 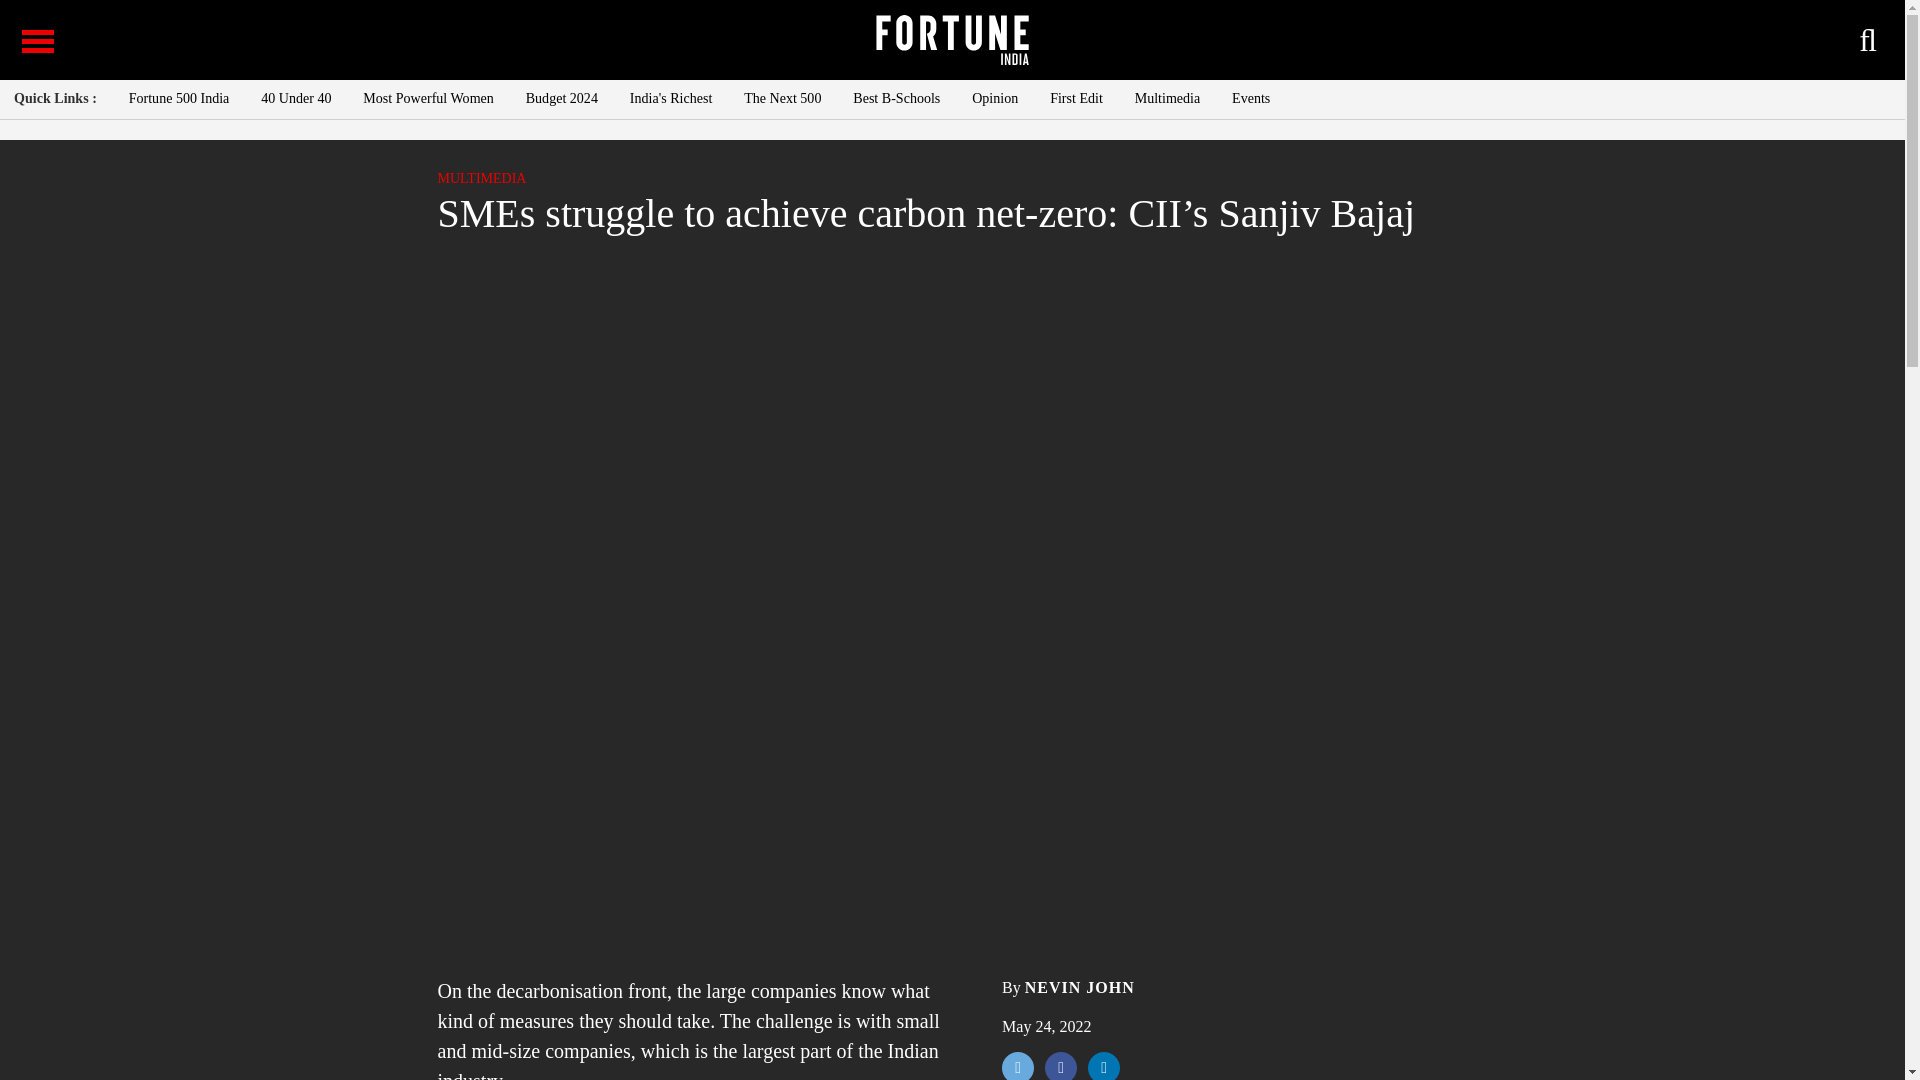 I want to click on FortuneIndia, so click(x=951, y=40).